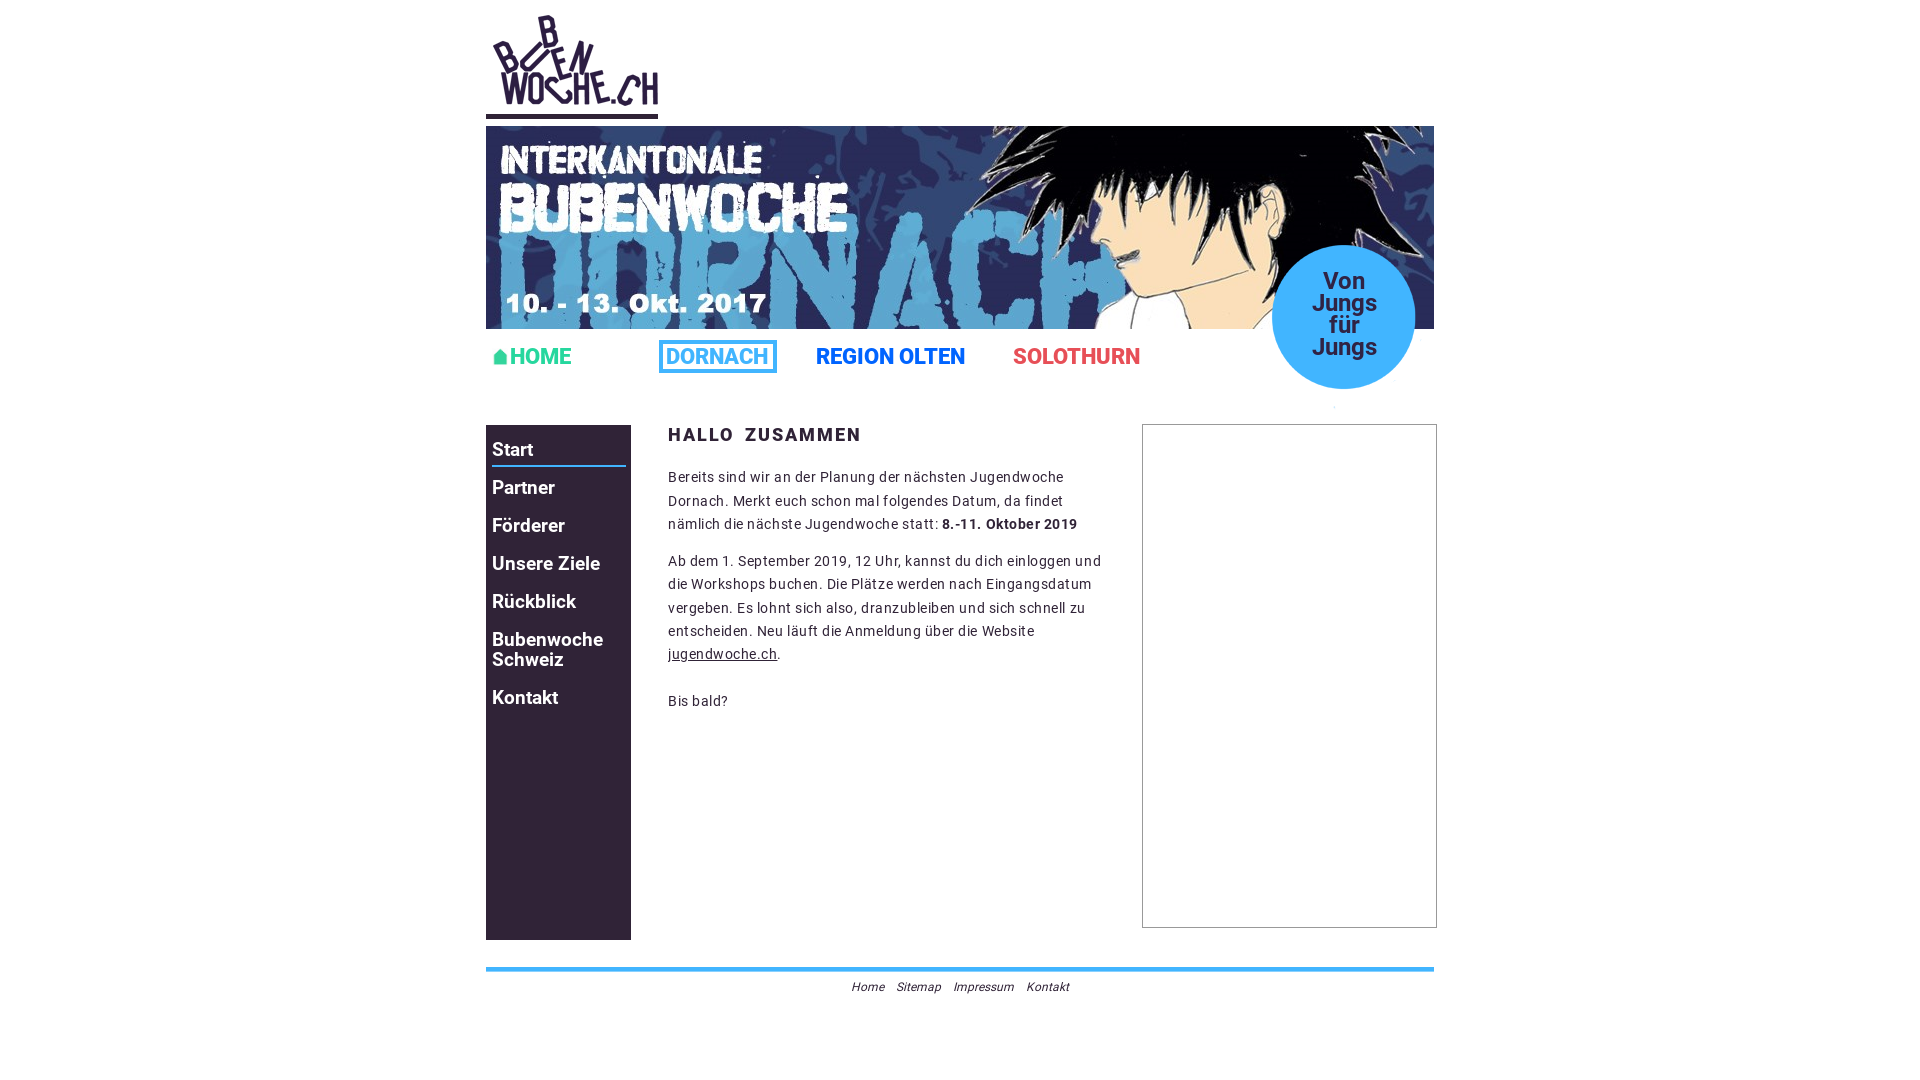 This screenshot has height=1080, width=1920. What do you see at coordinates (718, 356) in the screenshot?
I see `DORNACH` at bounding box center [718, 356].